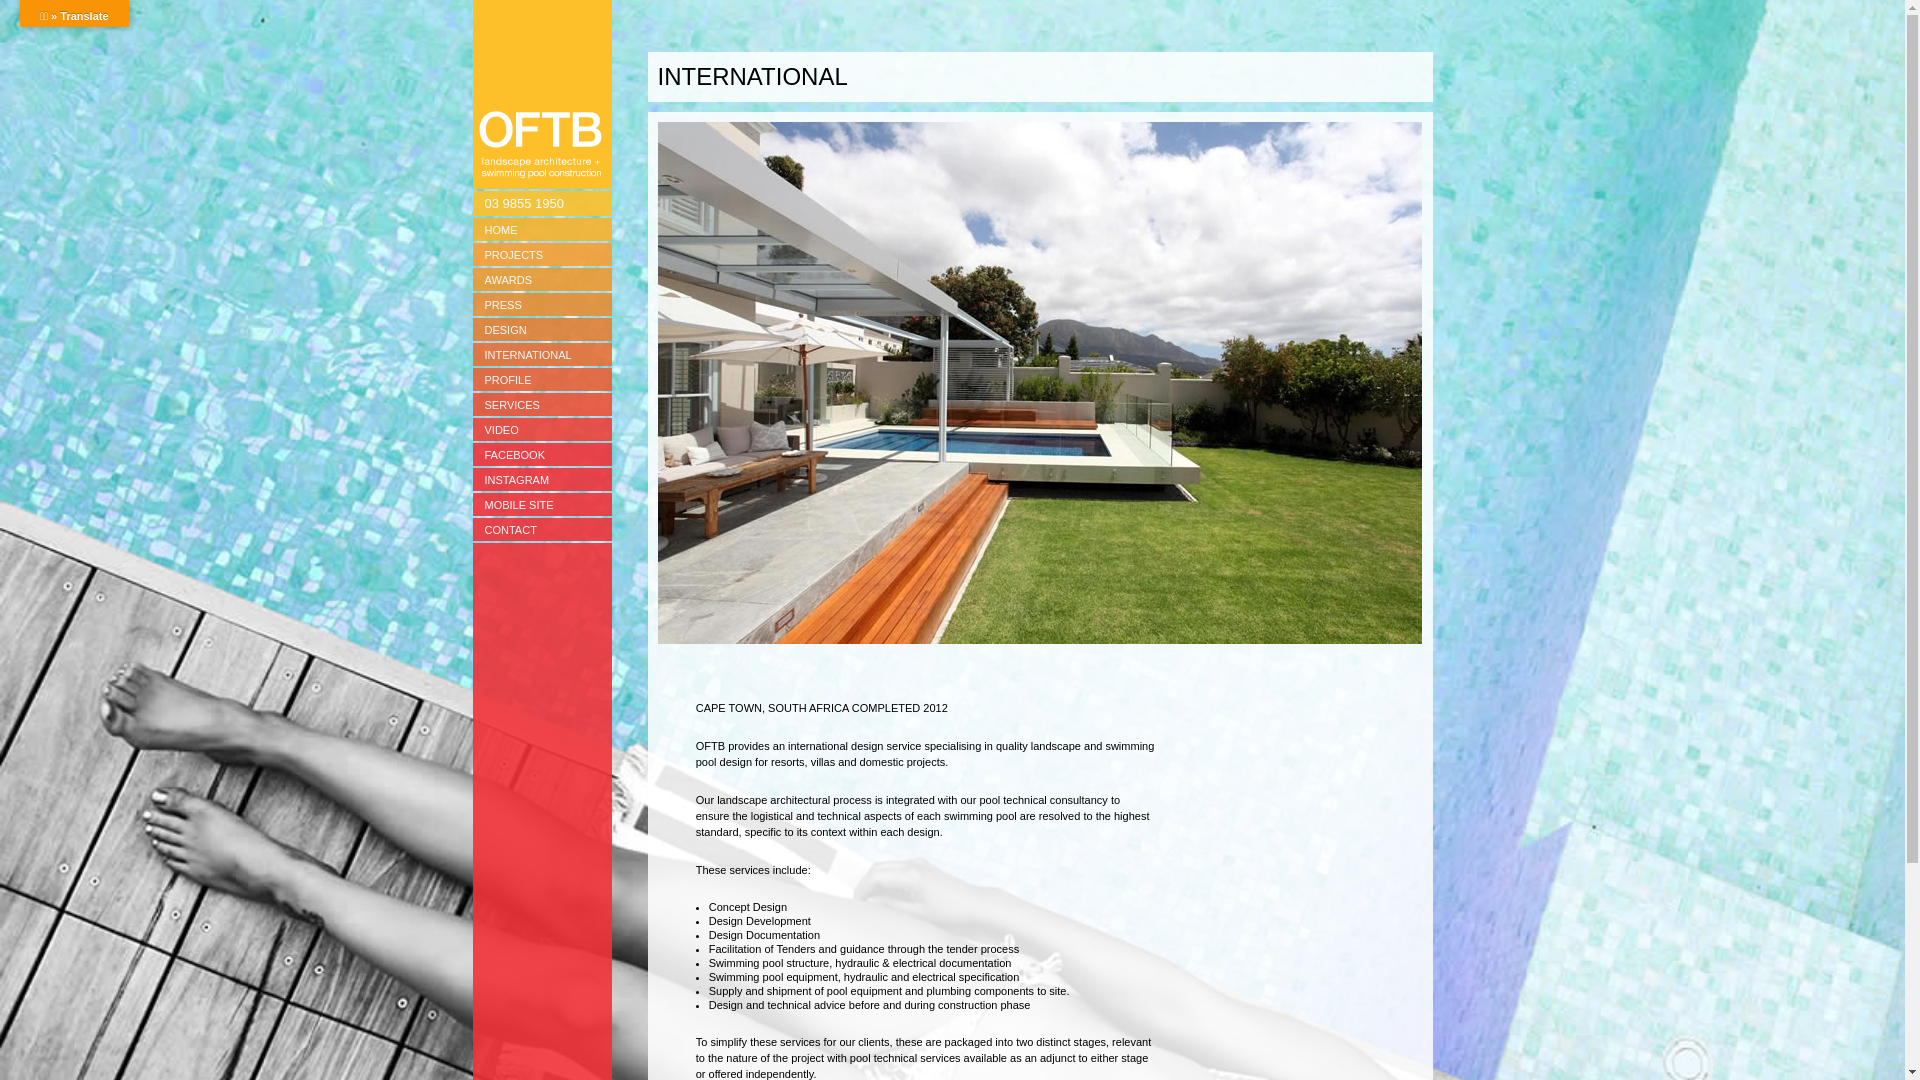 This screenshot has height=1080, width=1920. Describe the element at coordinates (542, 230) in the screenshot. I see `HOME` at that location.